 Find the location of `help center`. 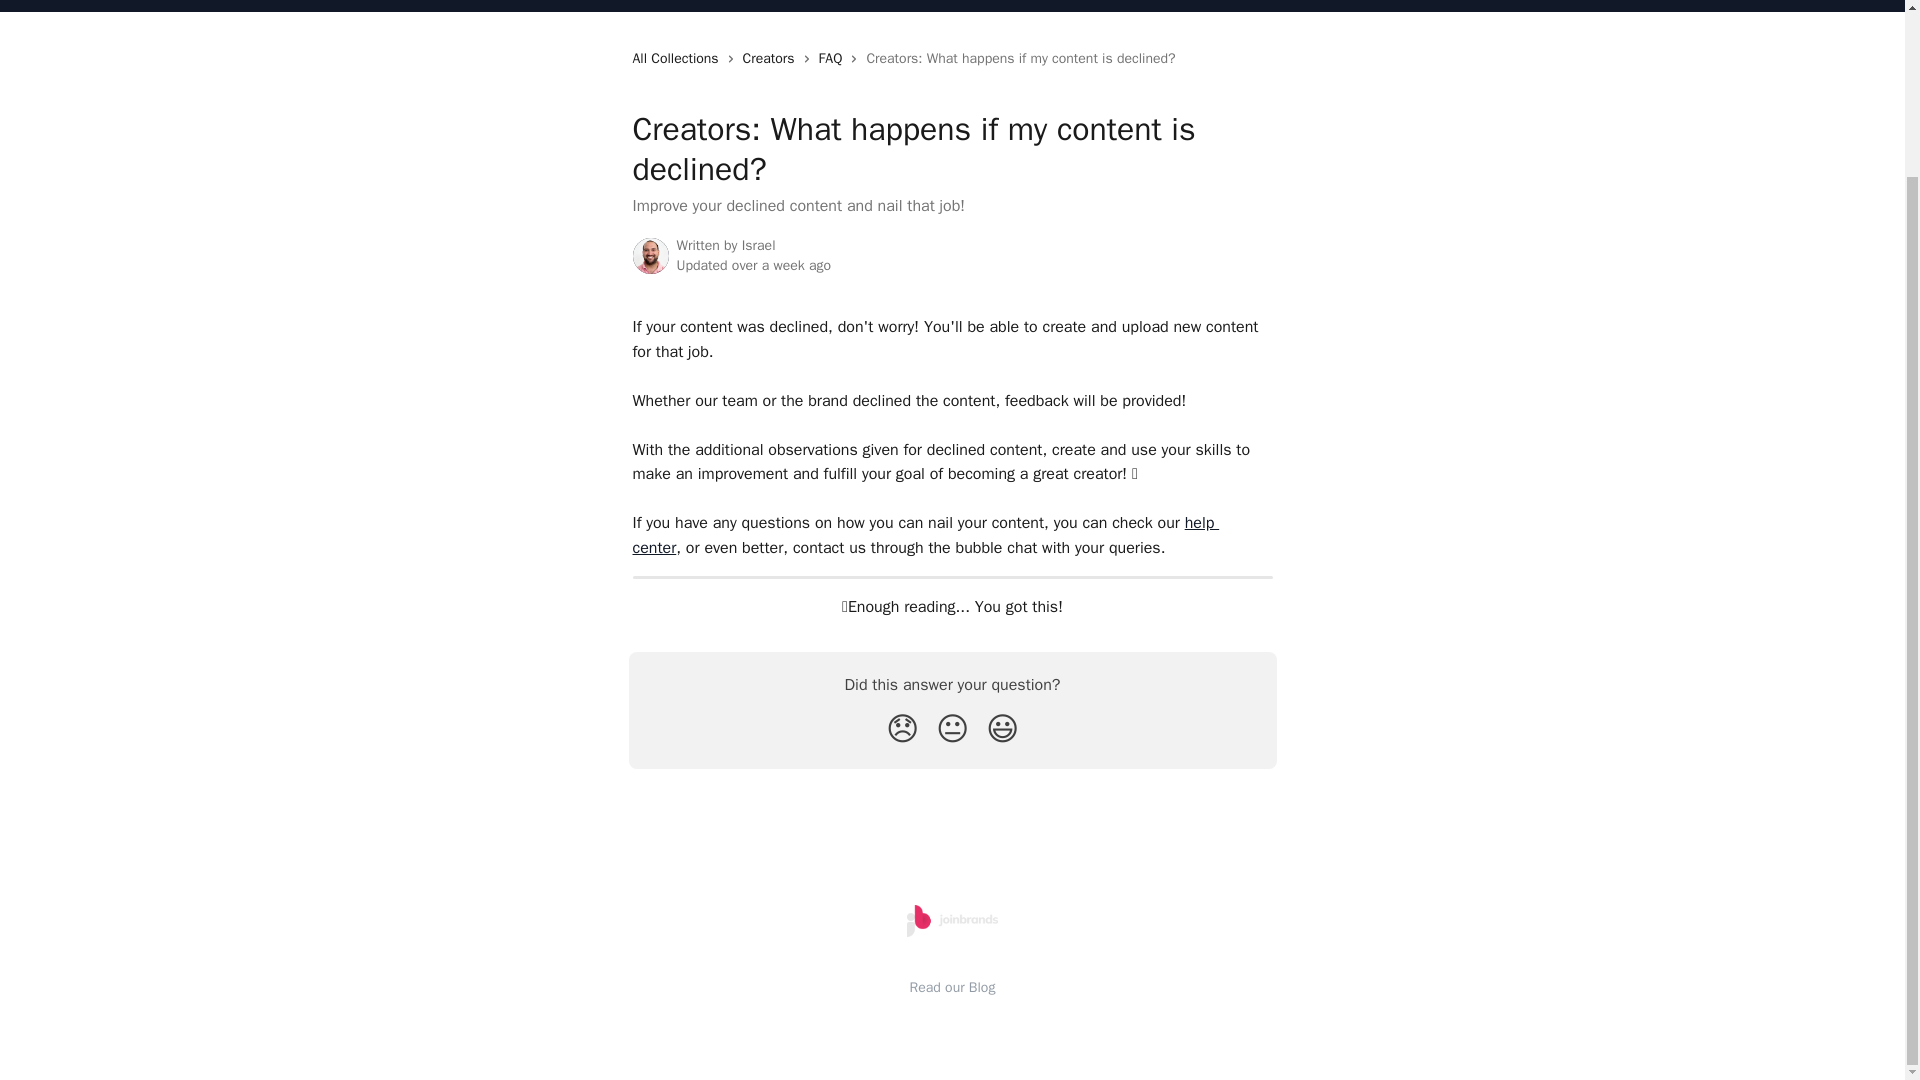

help center is located at coordinates (925, 535).